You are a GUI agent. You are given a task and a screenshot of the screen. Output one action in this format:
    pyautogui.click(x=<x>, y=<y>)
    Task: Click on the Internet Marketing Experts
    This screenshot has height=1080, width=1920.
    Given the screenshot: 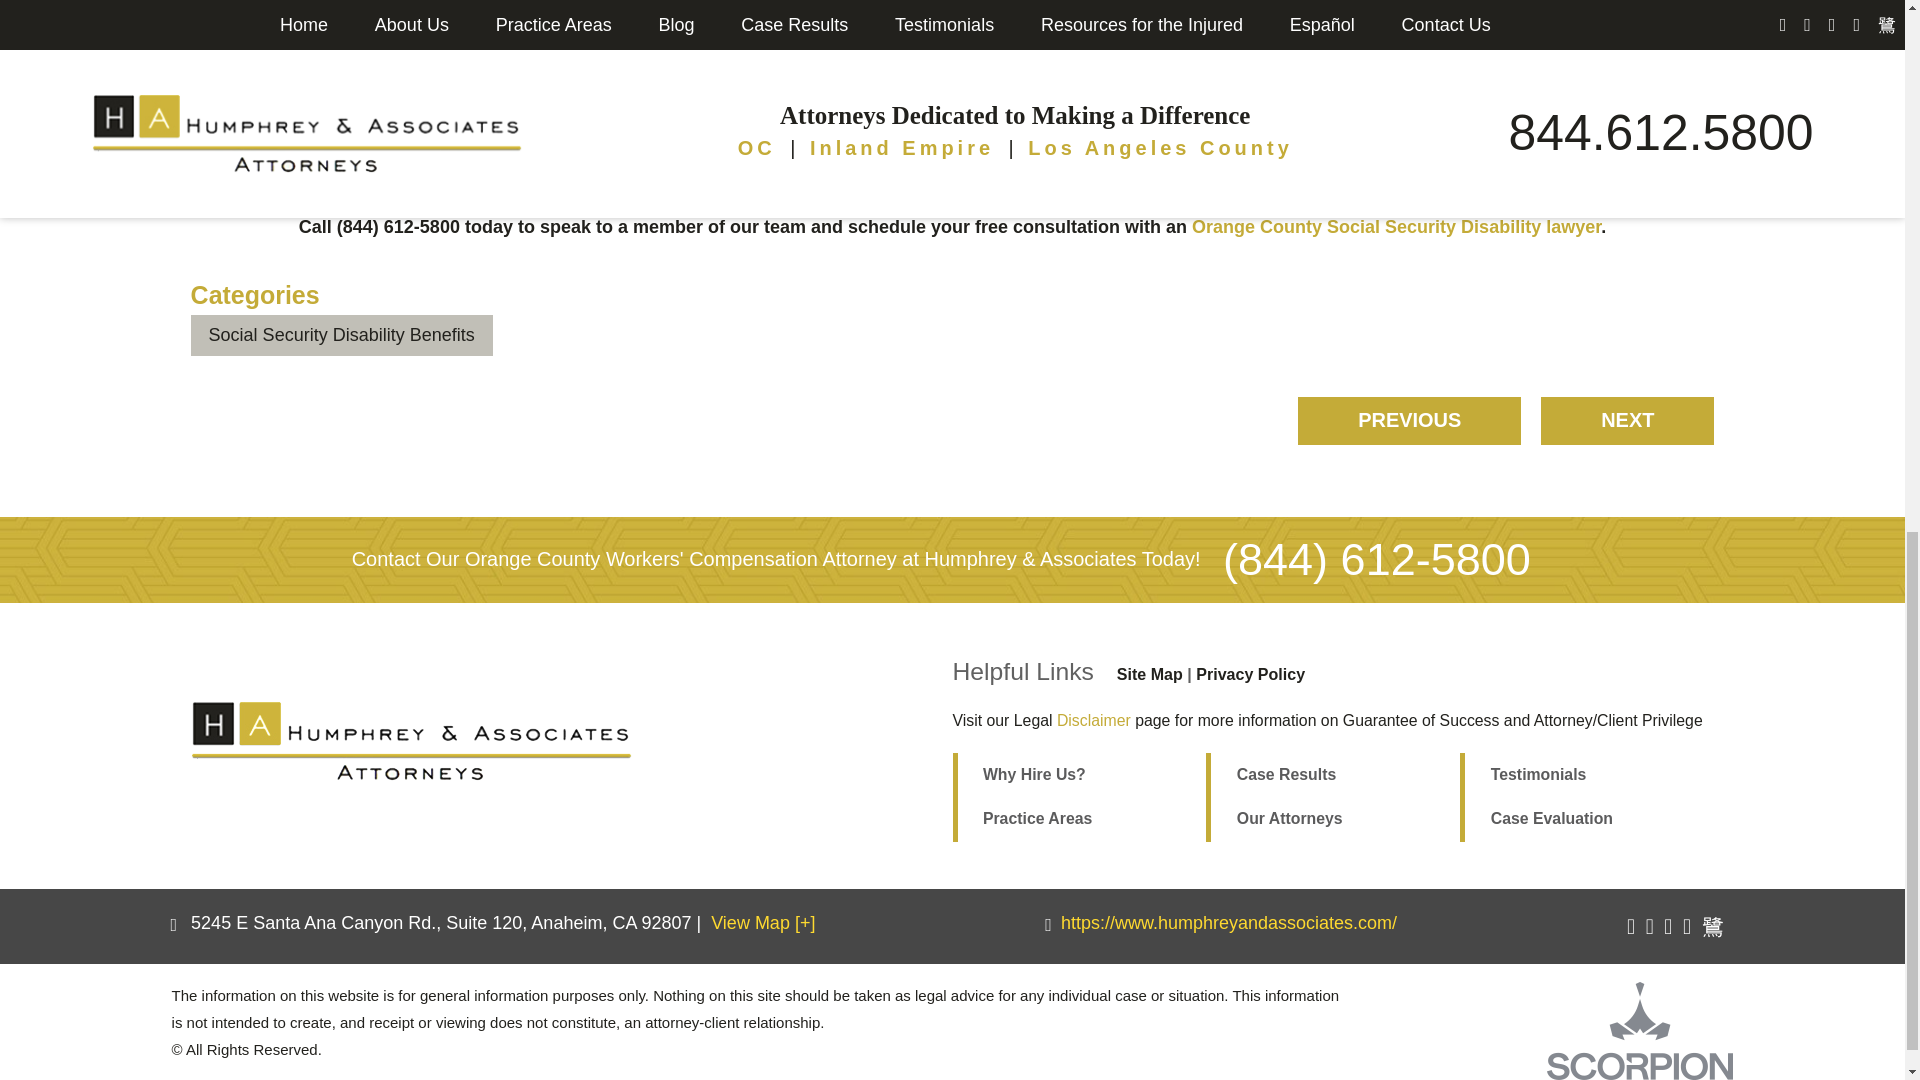 What is the action you would take?
    pyautogui.click(x=1640, y=1030)
    